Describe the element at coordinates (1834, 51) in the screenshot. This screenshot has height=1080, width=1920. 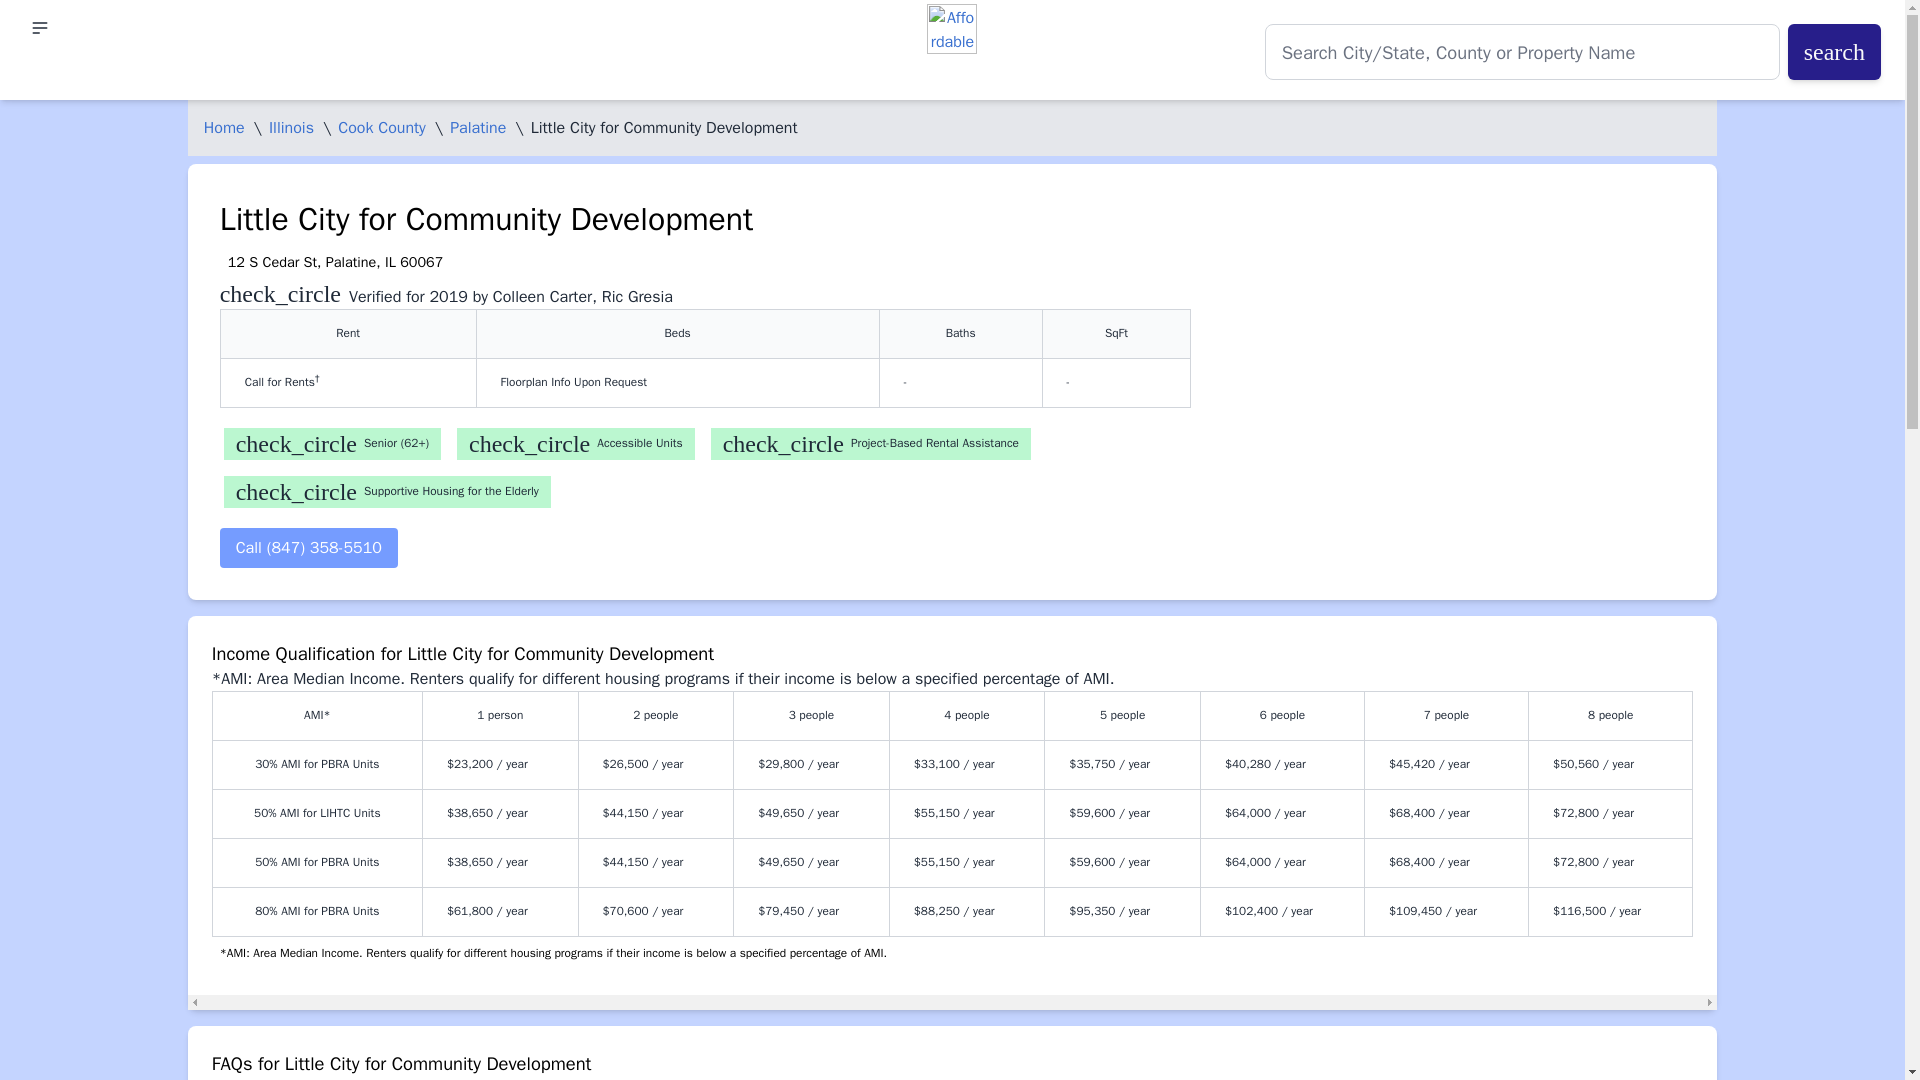
I see `search` at that location.